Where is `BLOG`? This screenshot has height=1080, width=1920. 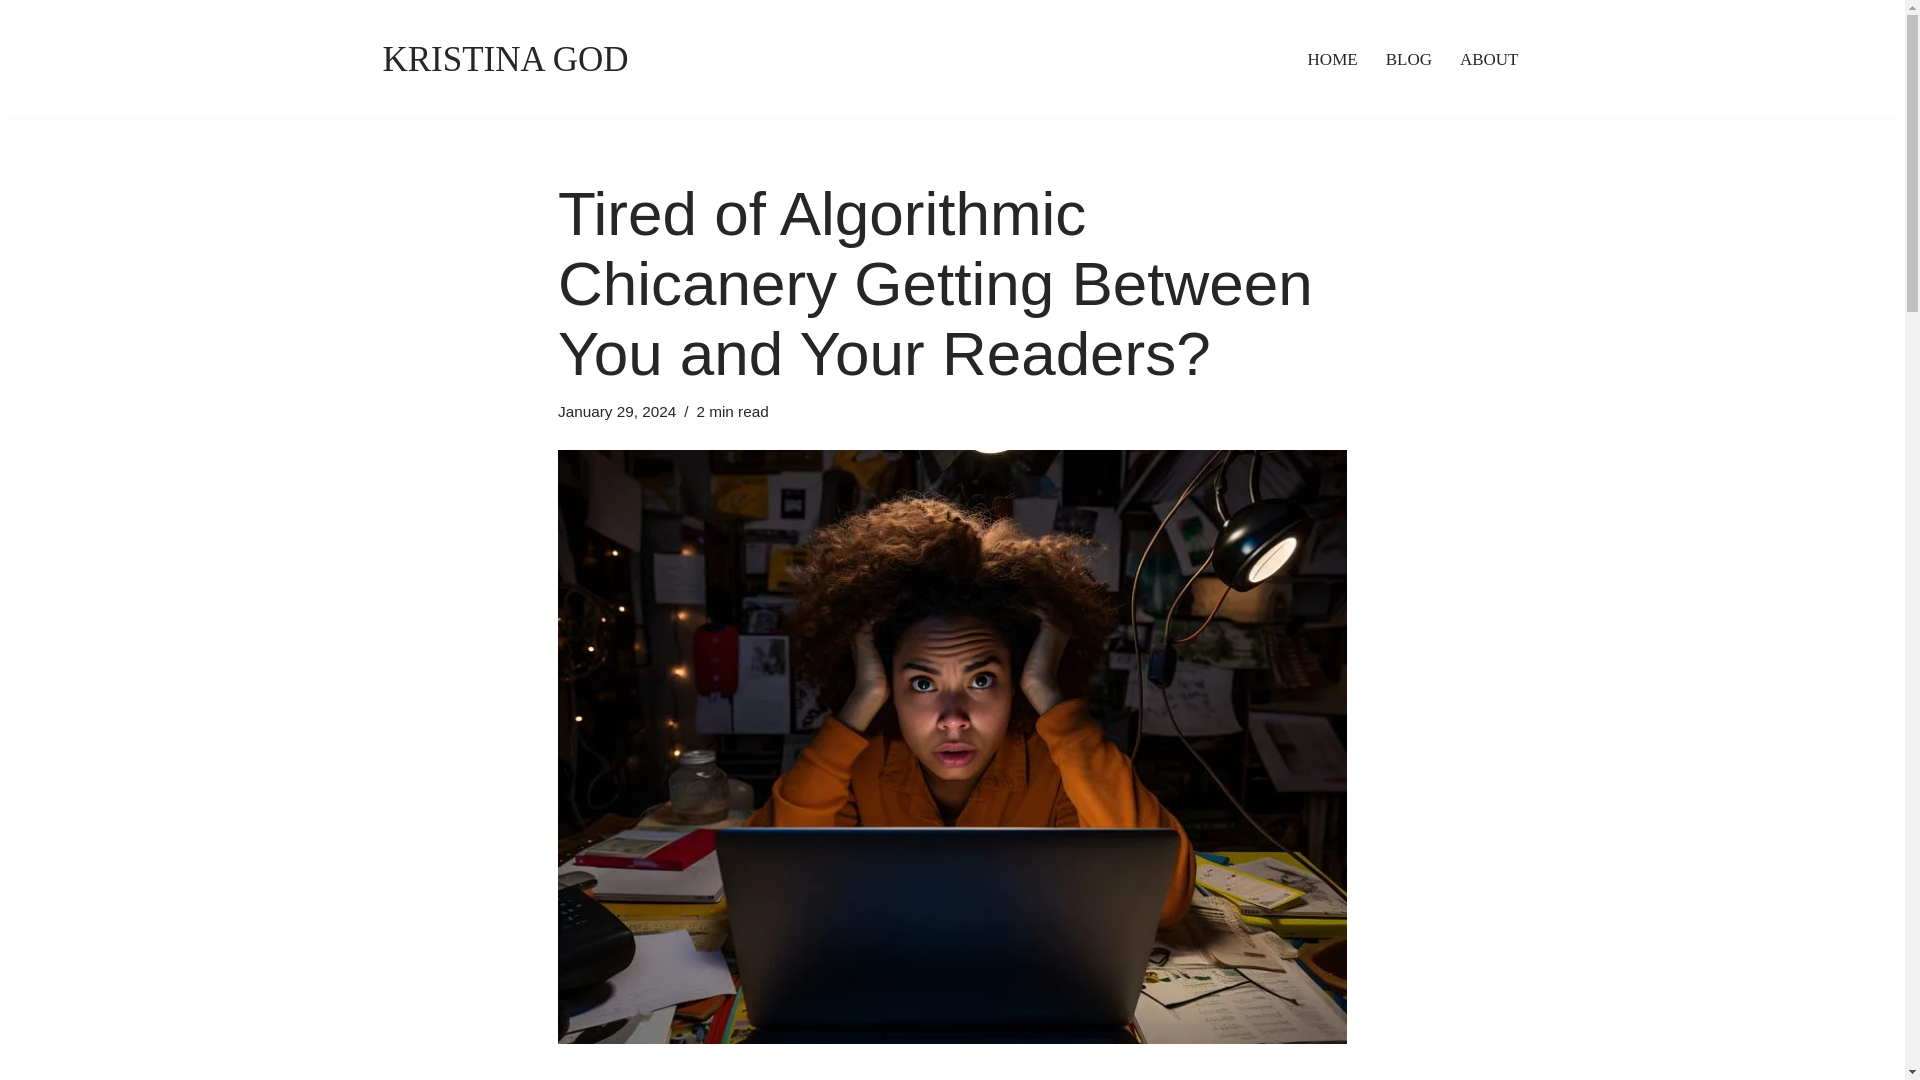 BLOG is located at coordinates (1409, 59).